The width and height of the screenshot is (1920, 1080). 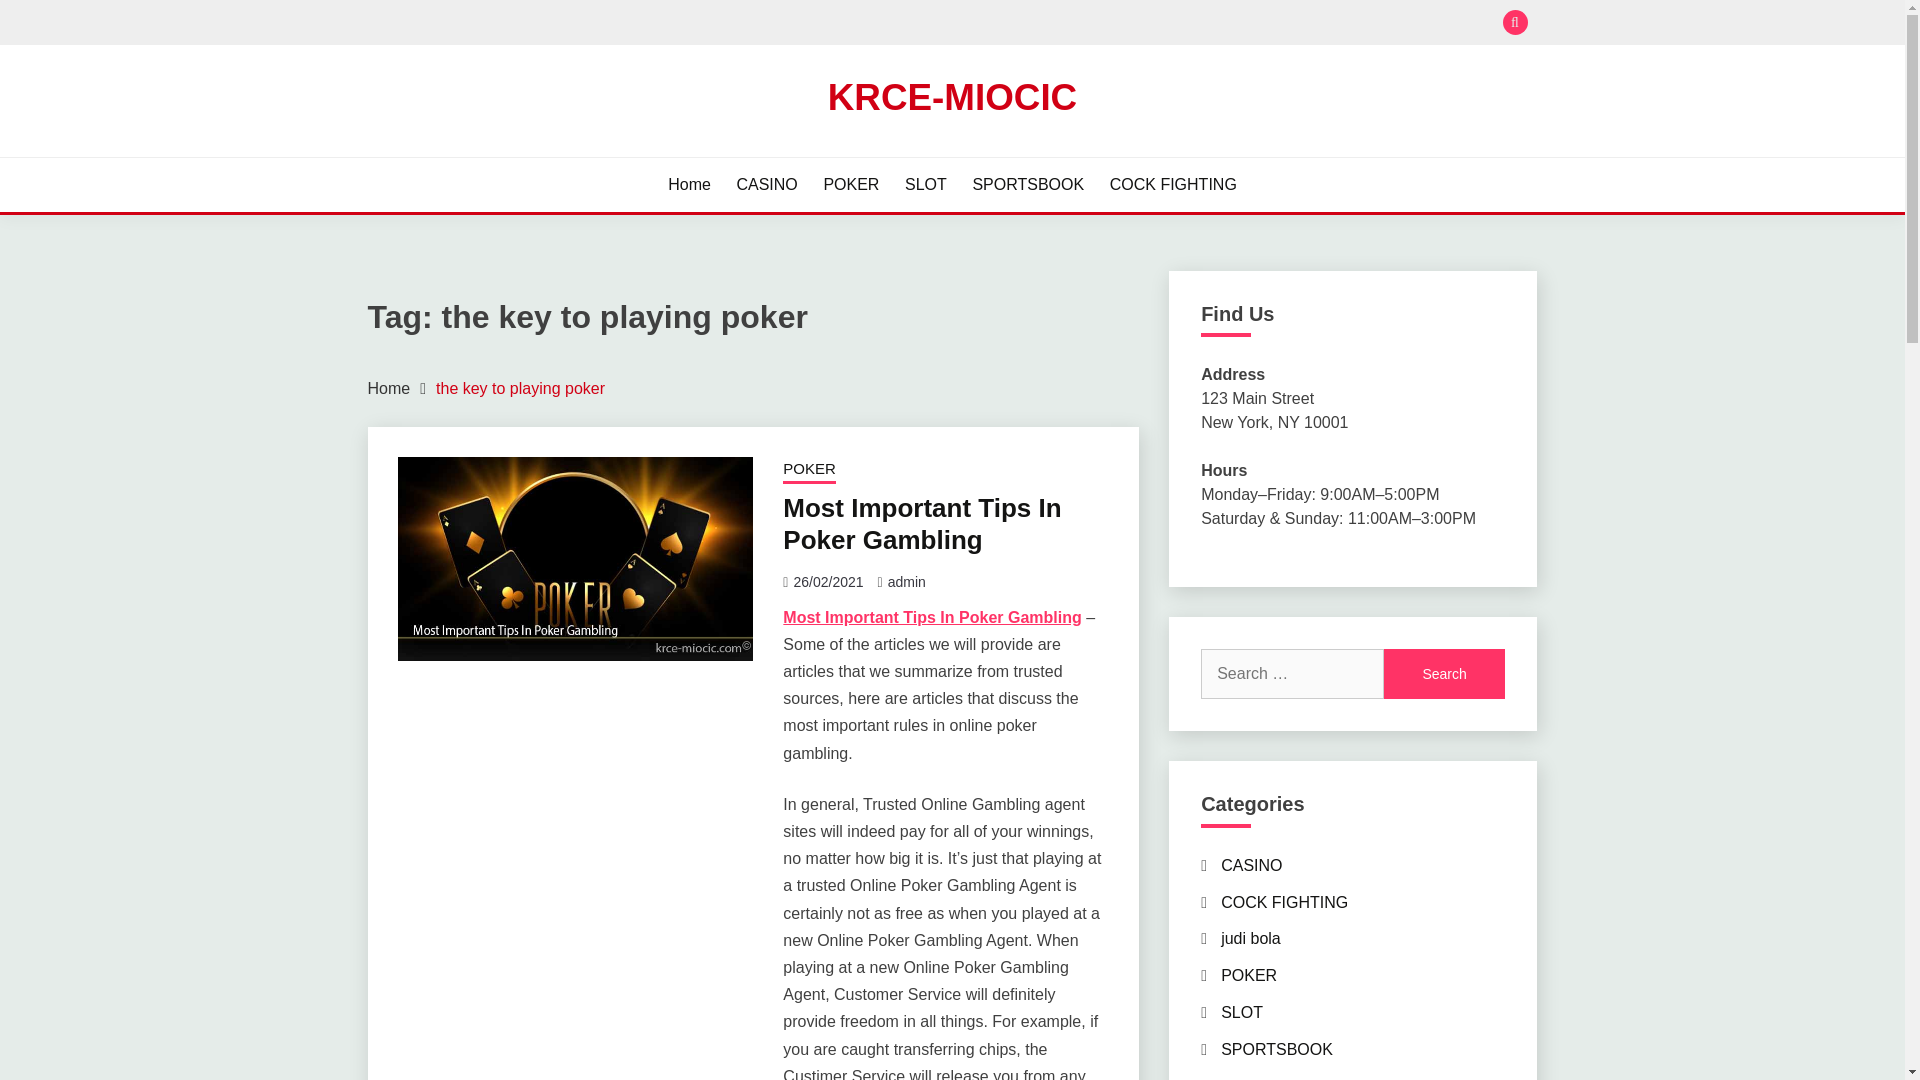 I want to click on the key to playing poker, so click(x=520, y=388).